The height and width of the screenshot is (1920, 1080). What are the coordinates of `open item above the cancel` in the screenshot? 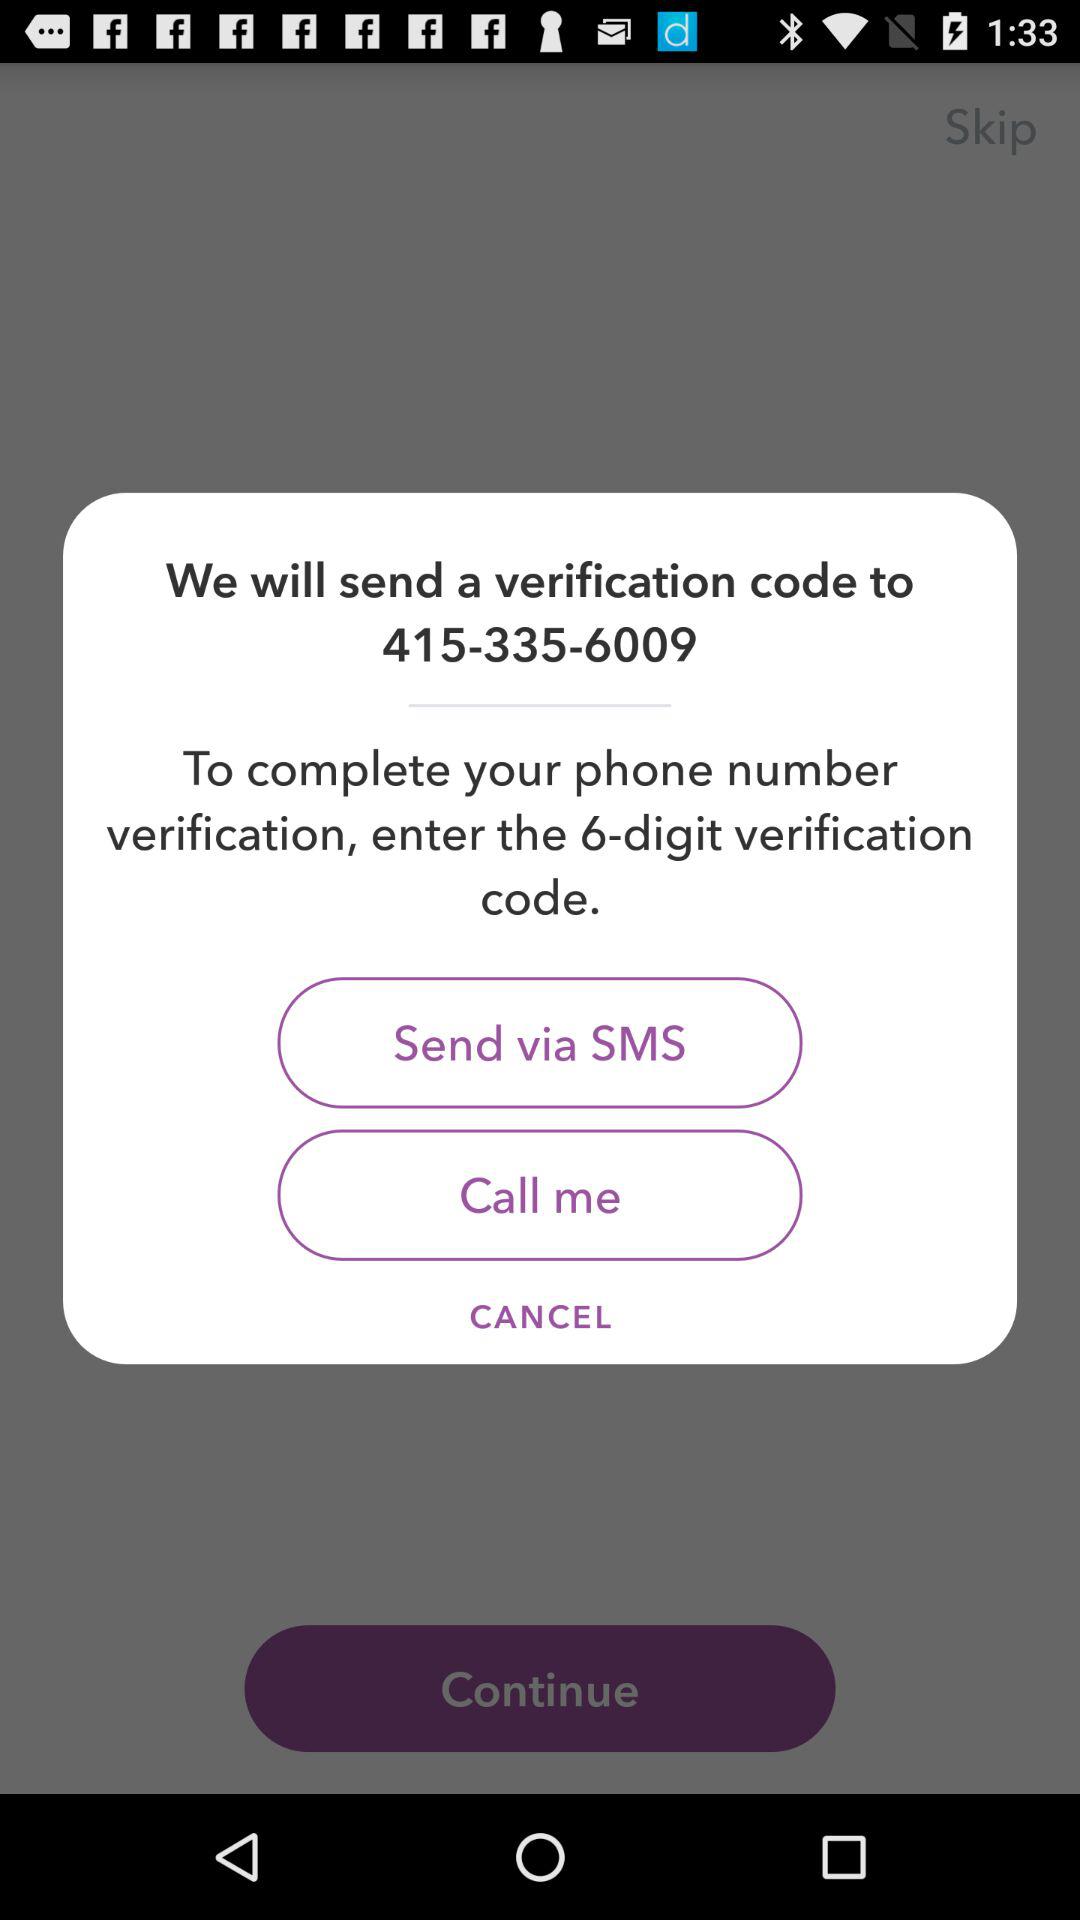 It's located at (540, 1194).